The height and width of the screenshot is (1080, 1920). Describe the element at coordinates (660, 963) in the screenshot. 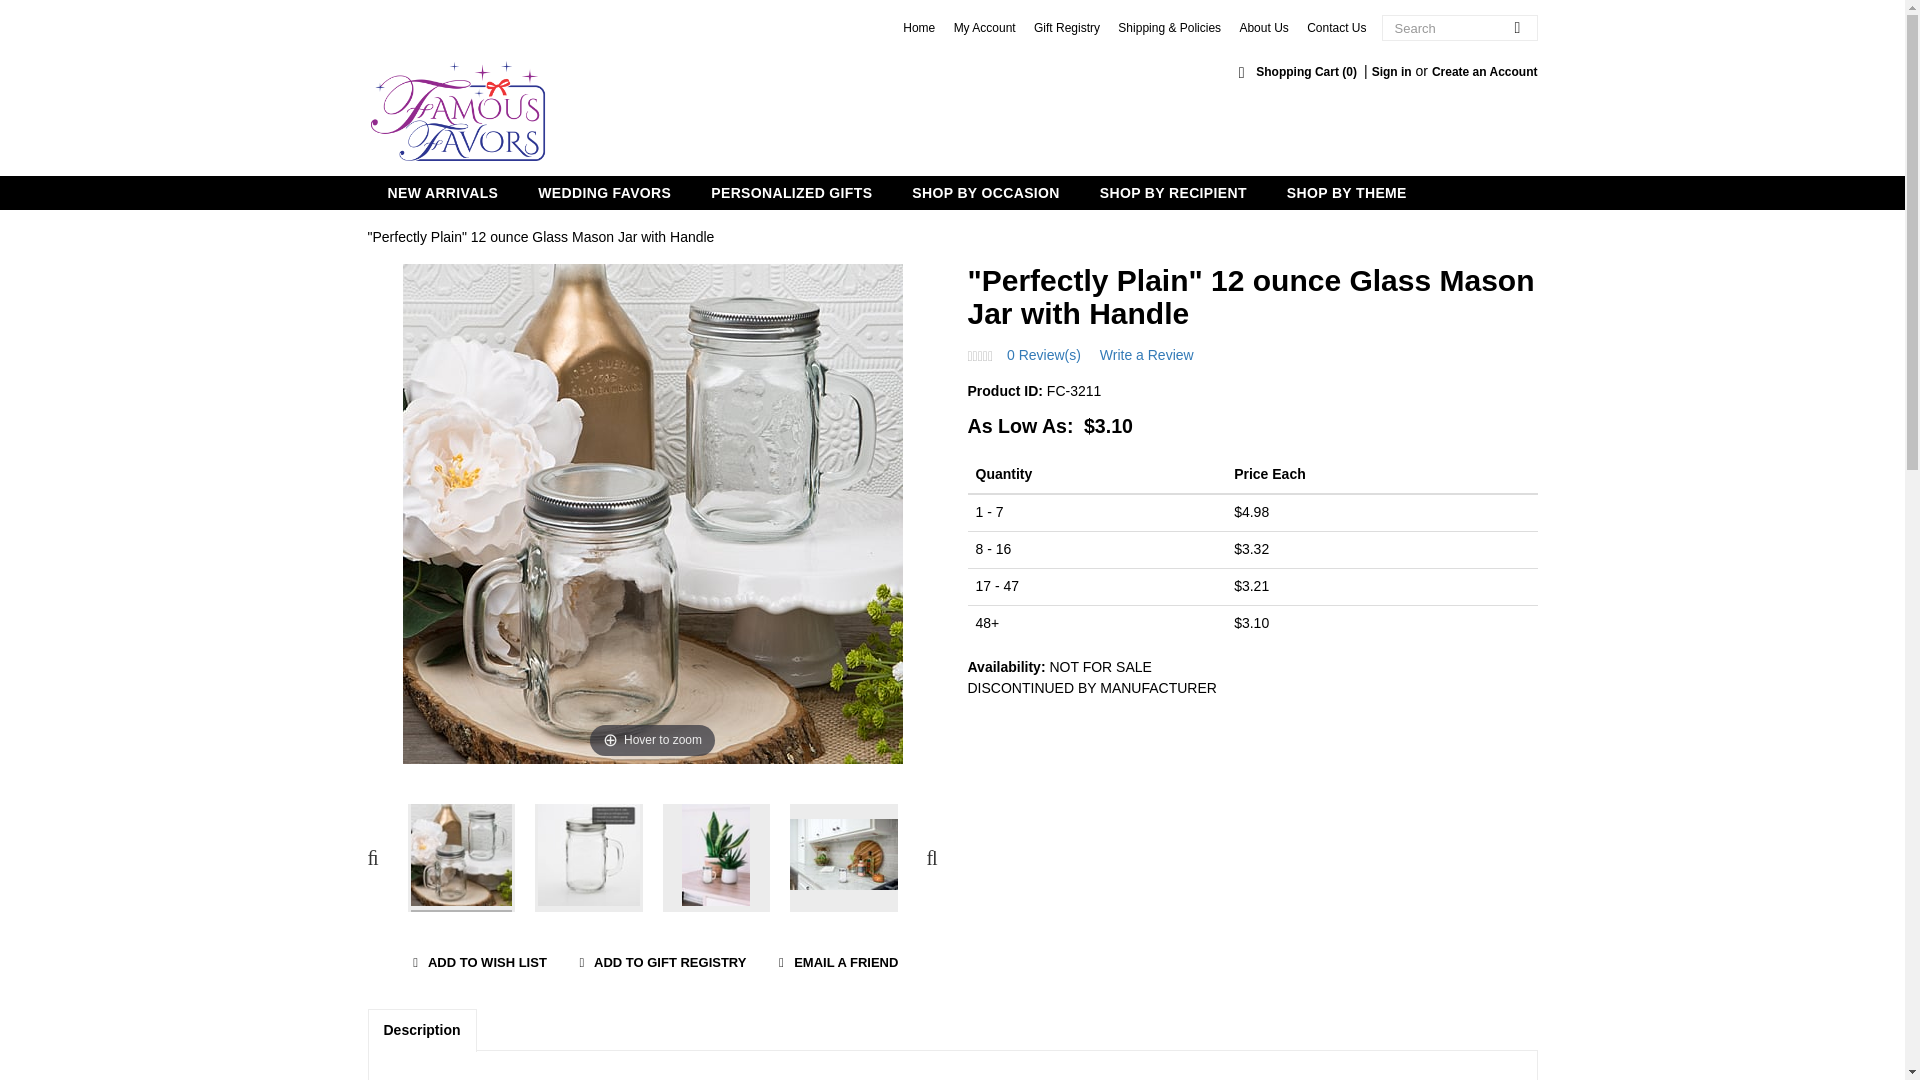

I see `ADD TO GIFT REGISTRY` at that location.